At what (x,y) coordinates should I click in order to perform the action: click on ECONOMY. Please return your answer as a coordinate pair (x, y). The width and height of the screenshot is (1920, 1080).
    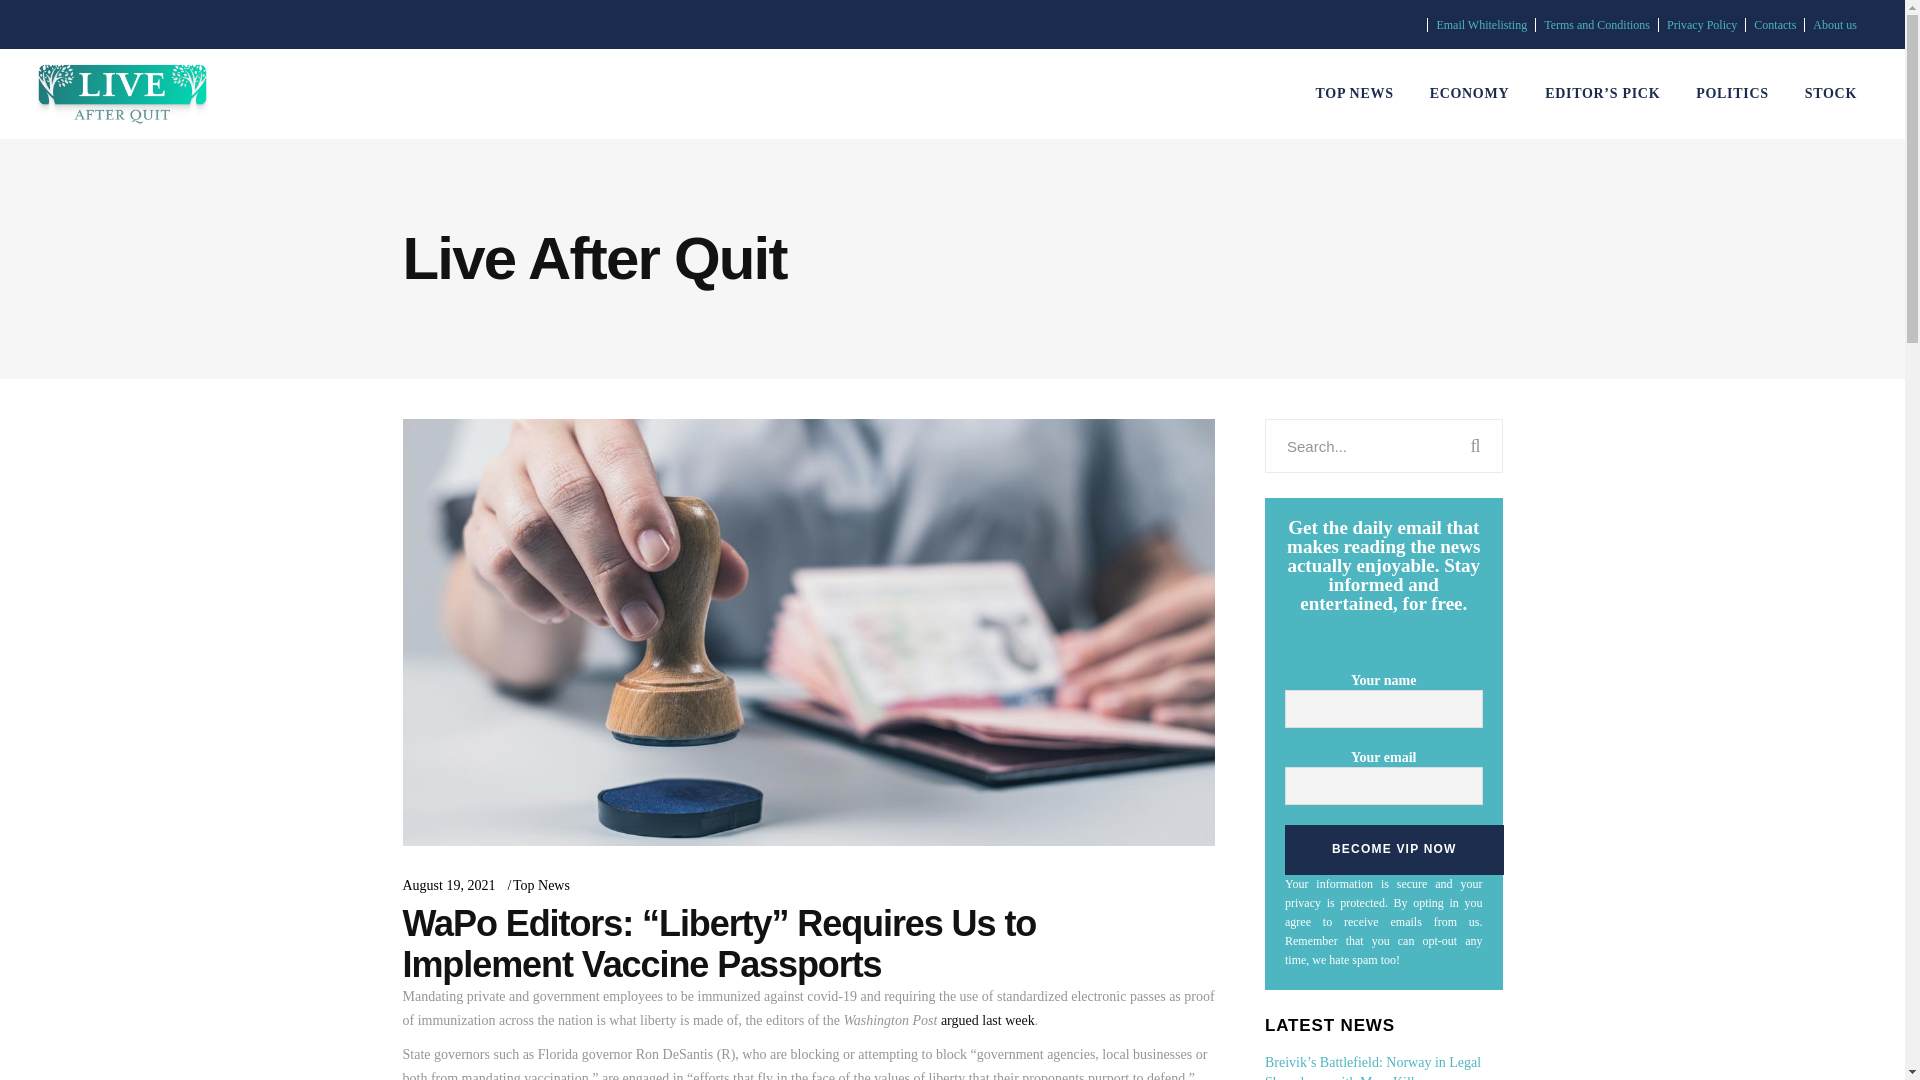
    Looking at the image, I should click on (1470, 94).